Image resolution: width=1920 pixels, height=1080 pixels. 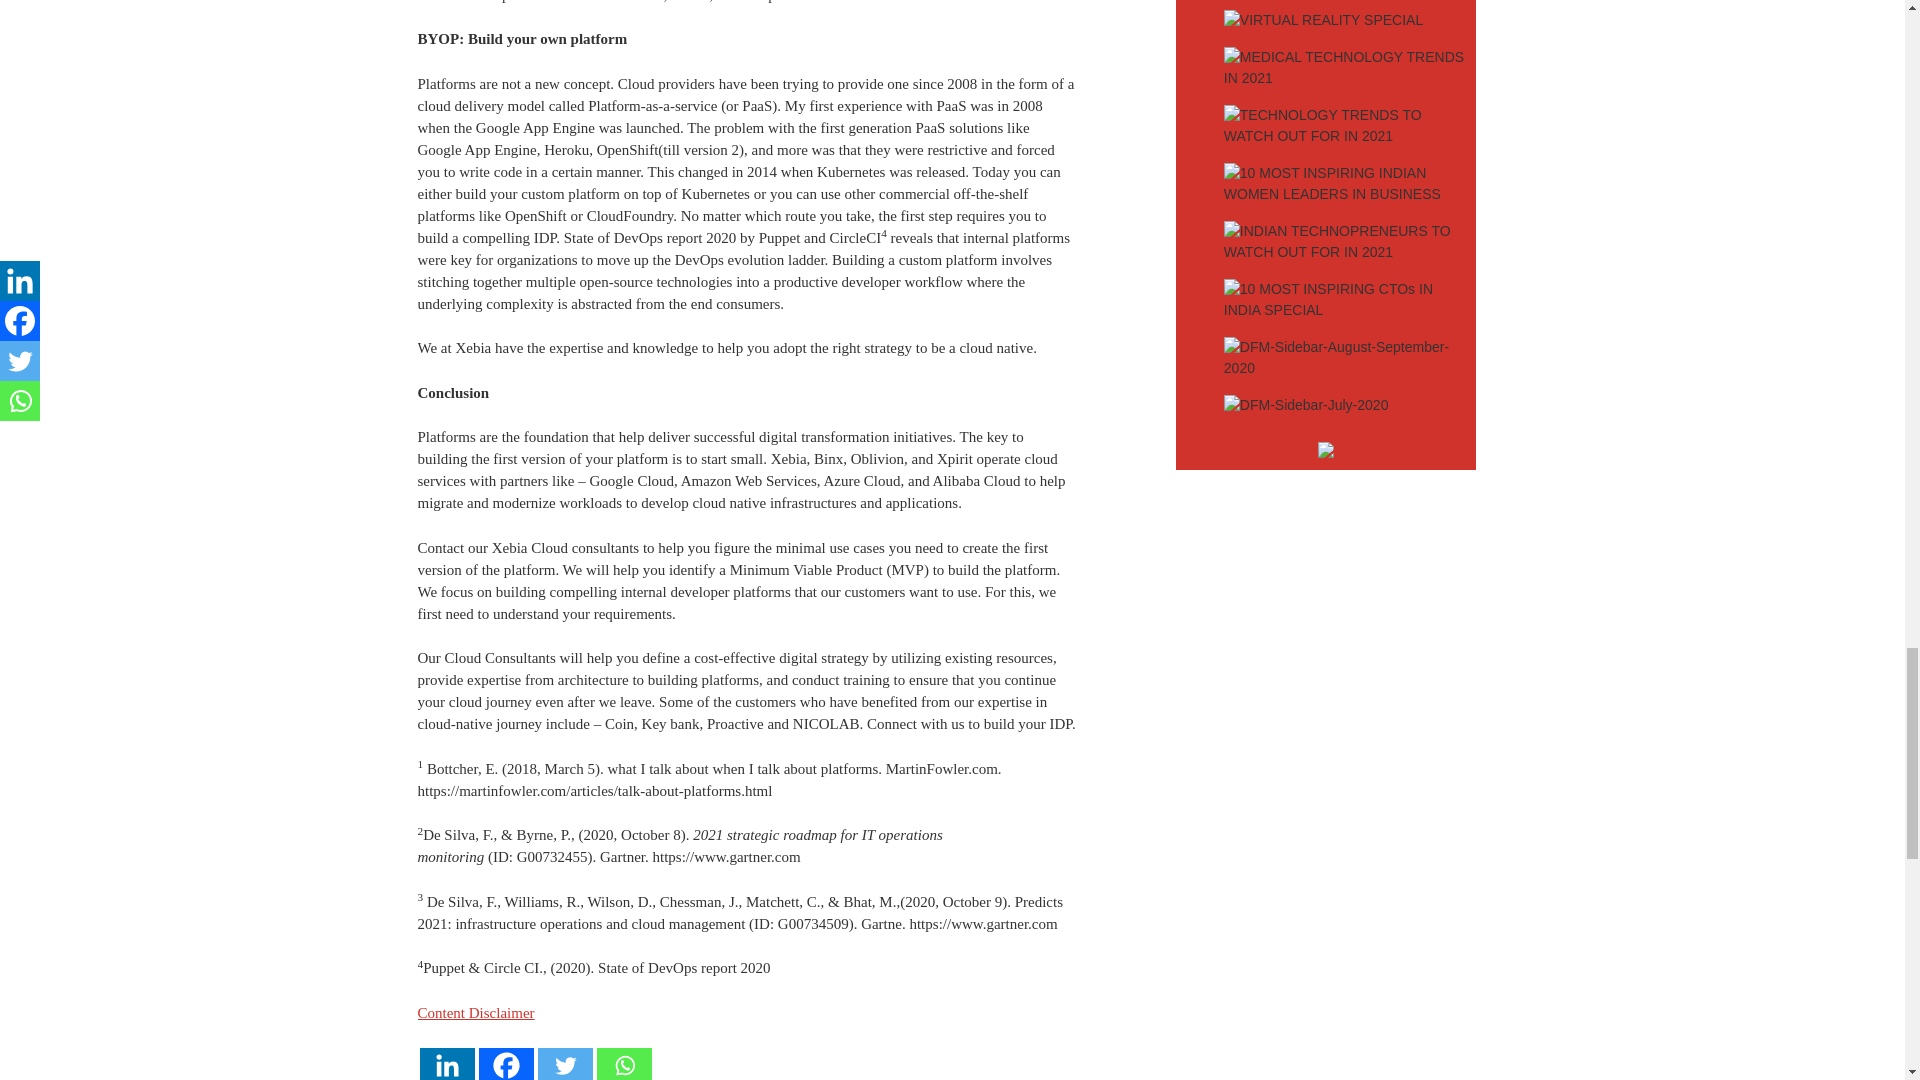 What do you see at coordinates (506, 1064) in the screenshot?
I see `Facebook` at bounding box center [506, 1064].